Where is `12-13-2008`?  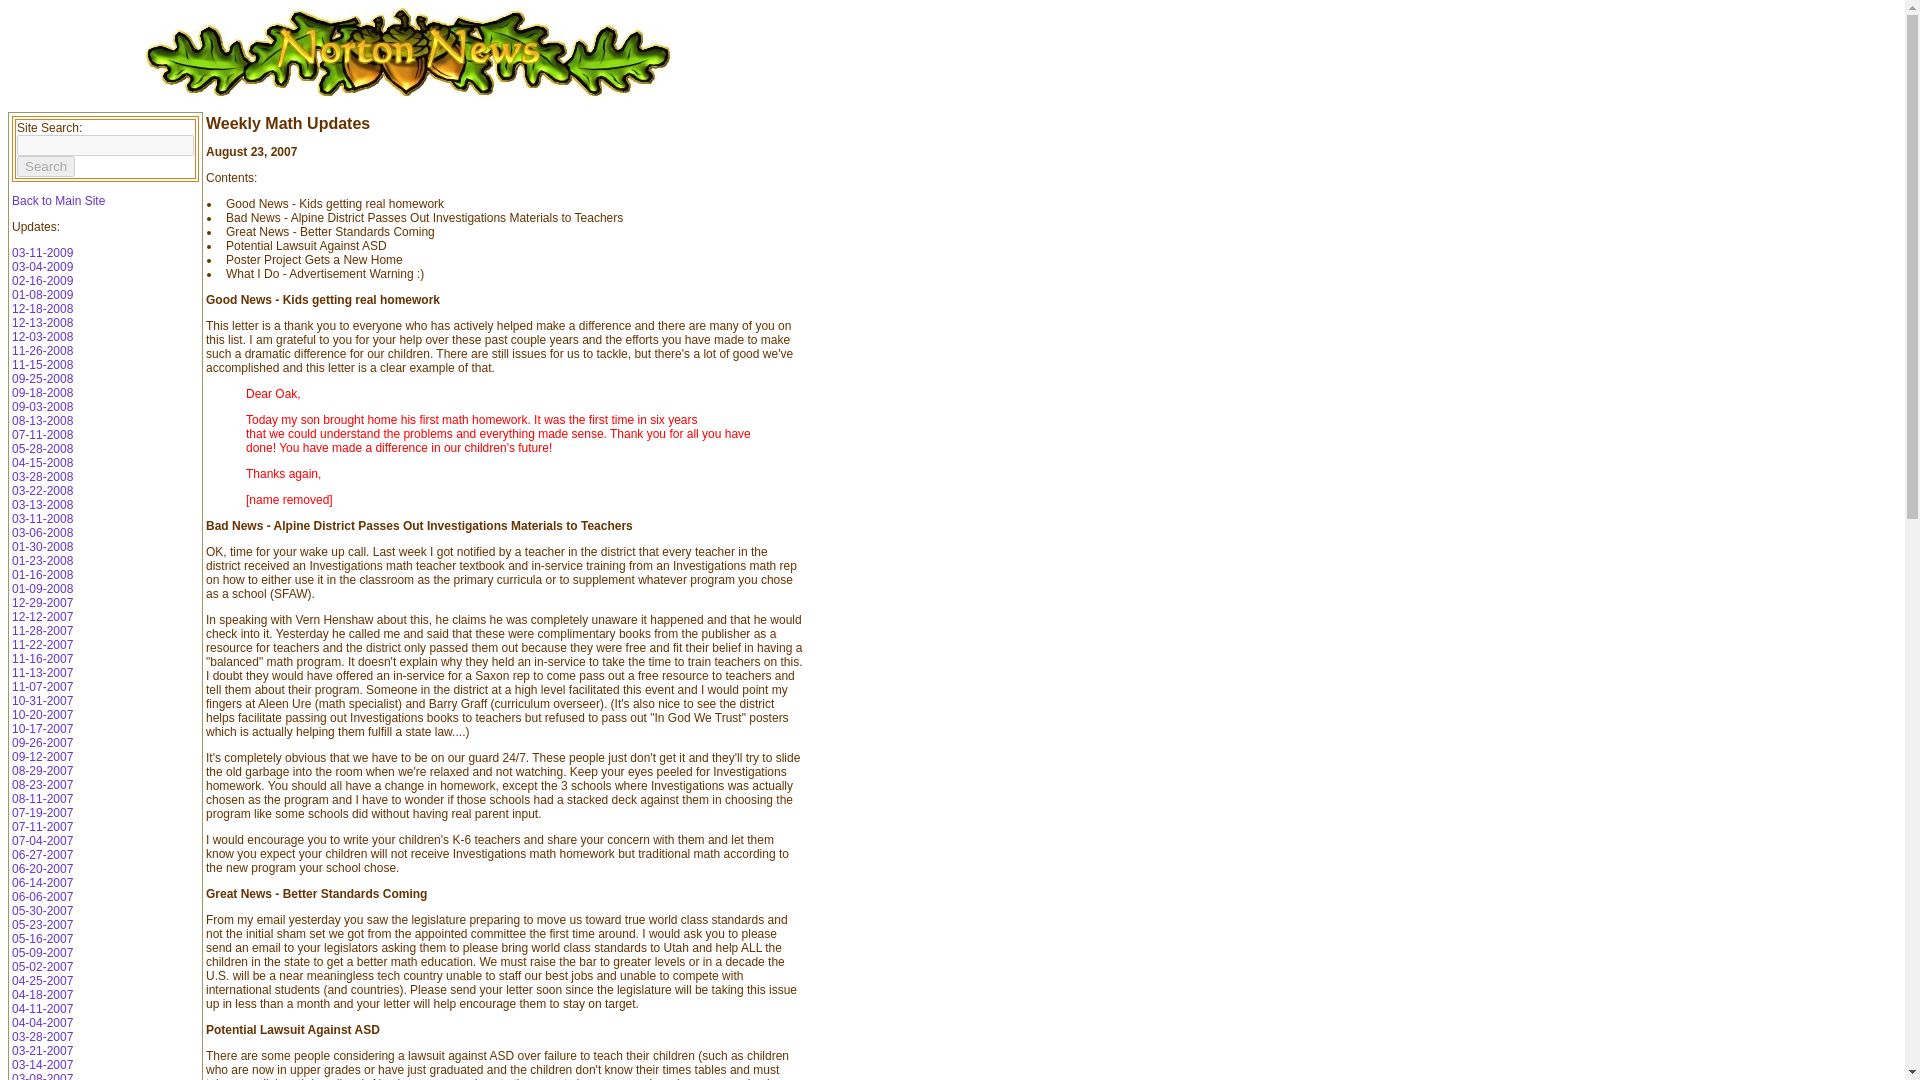 12-13-2008 is located at coordinates (42, 323).